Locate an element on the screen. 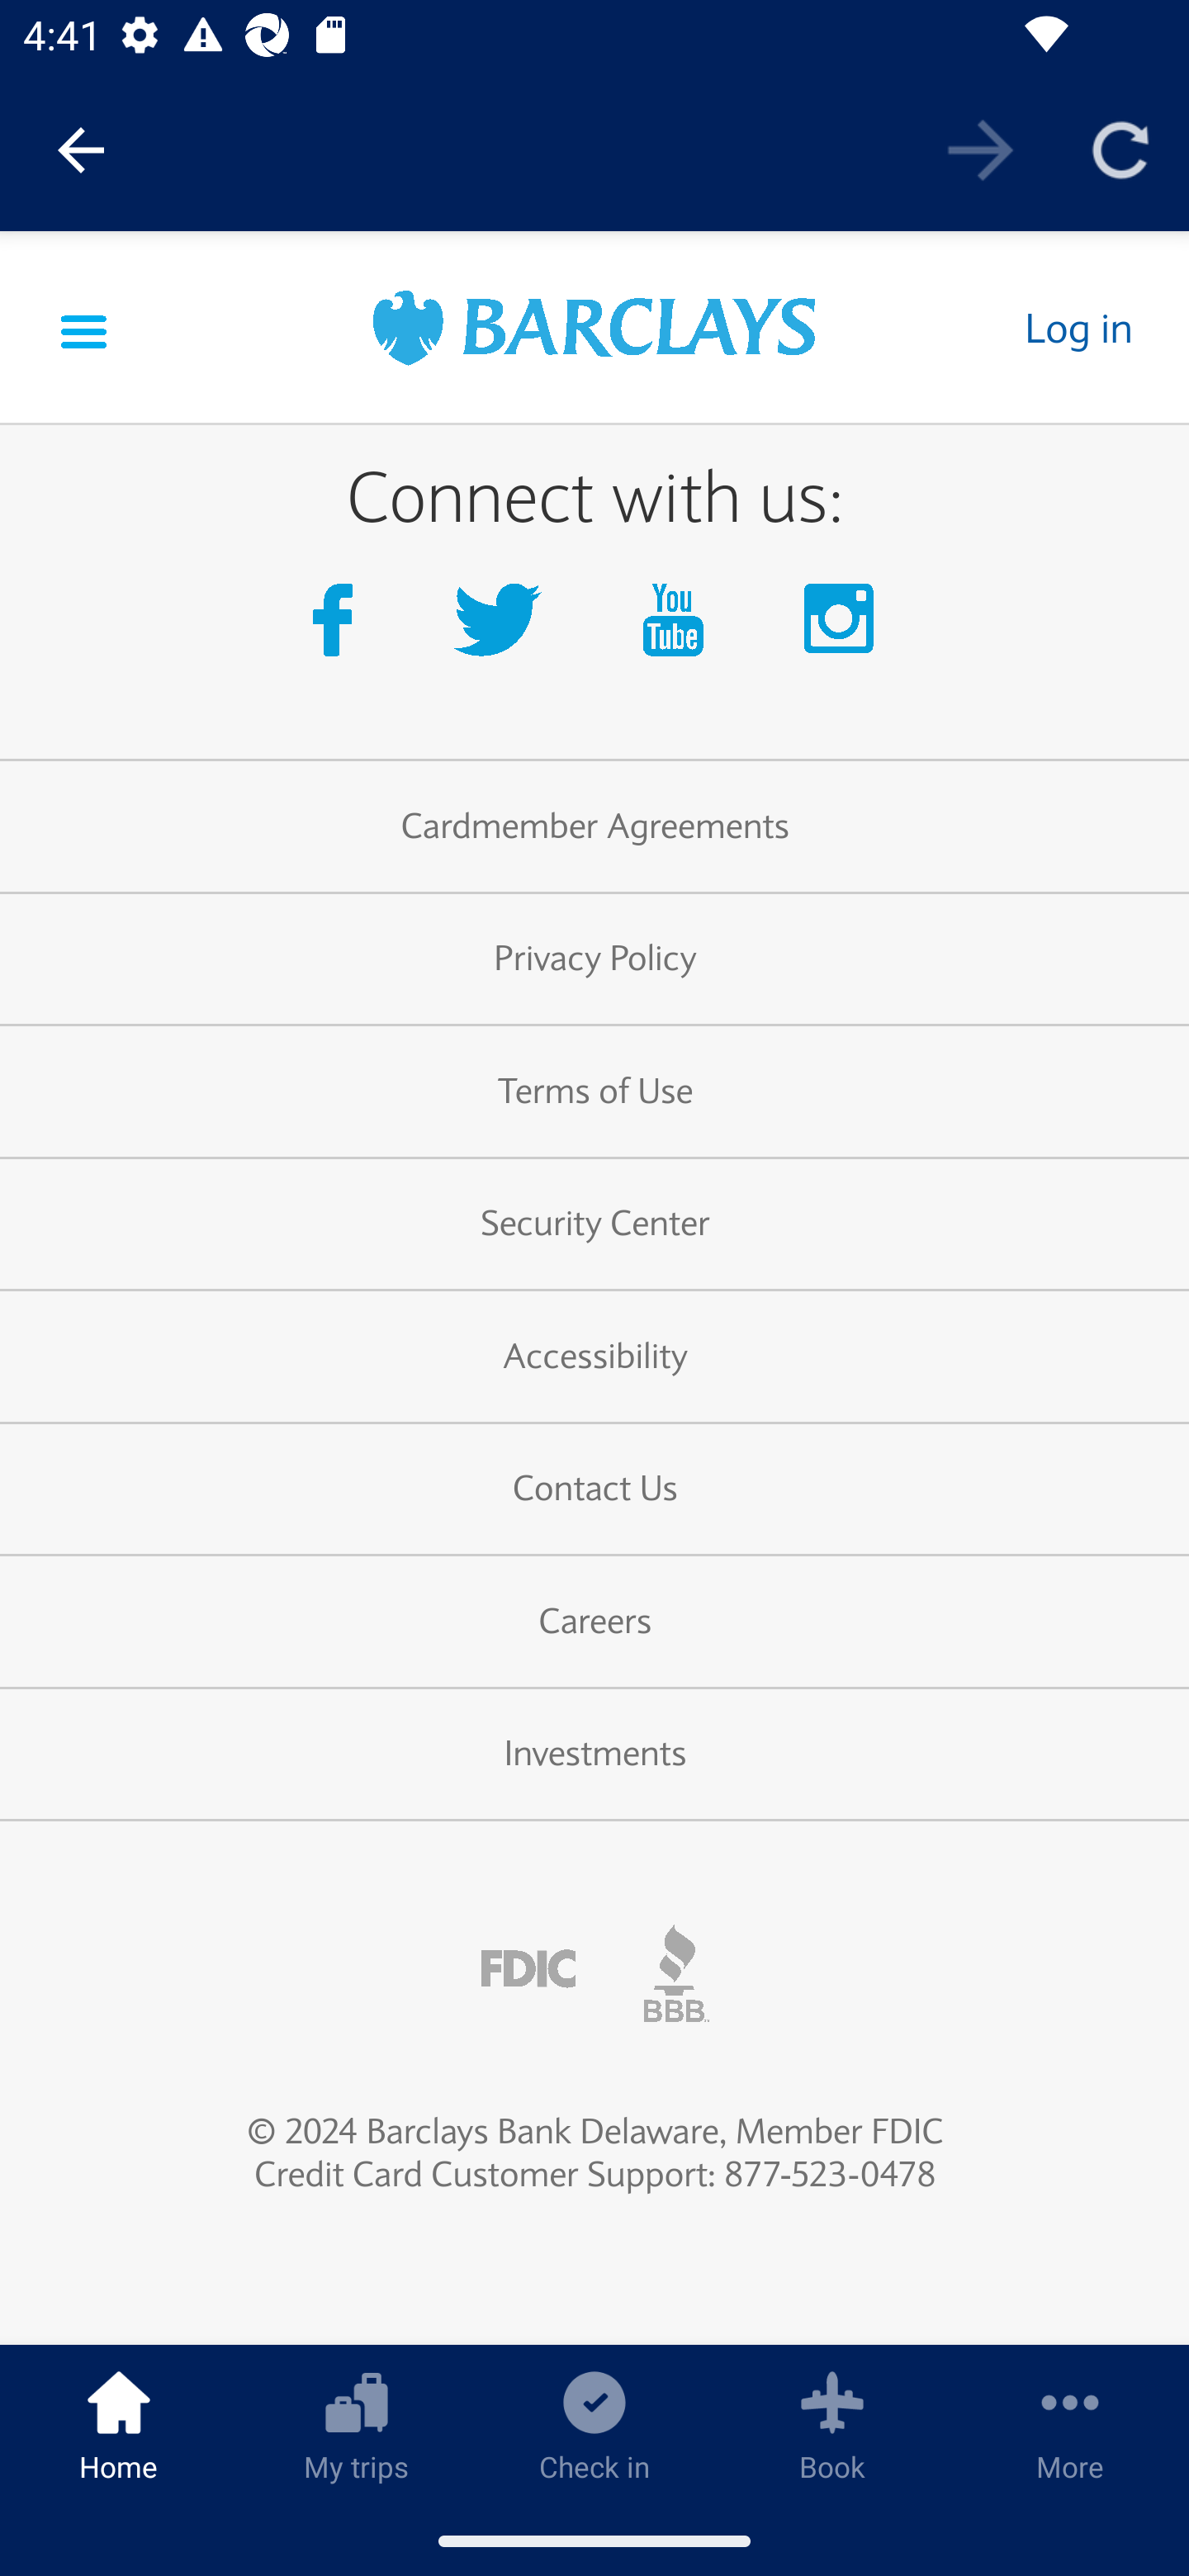  Log in is located at coordinates (1077, 328).